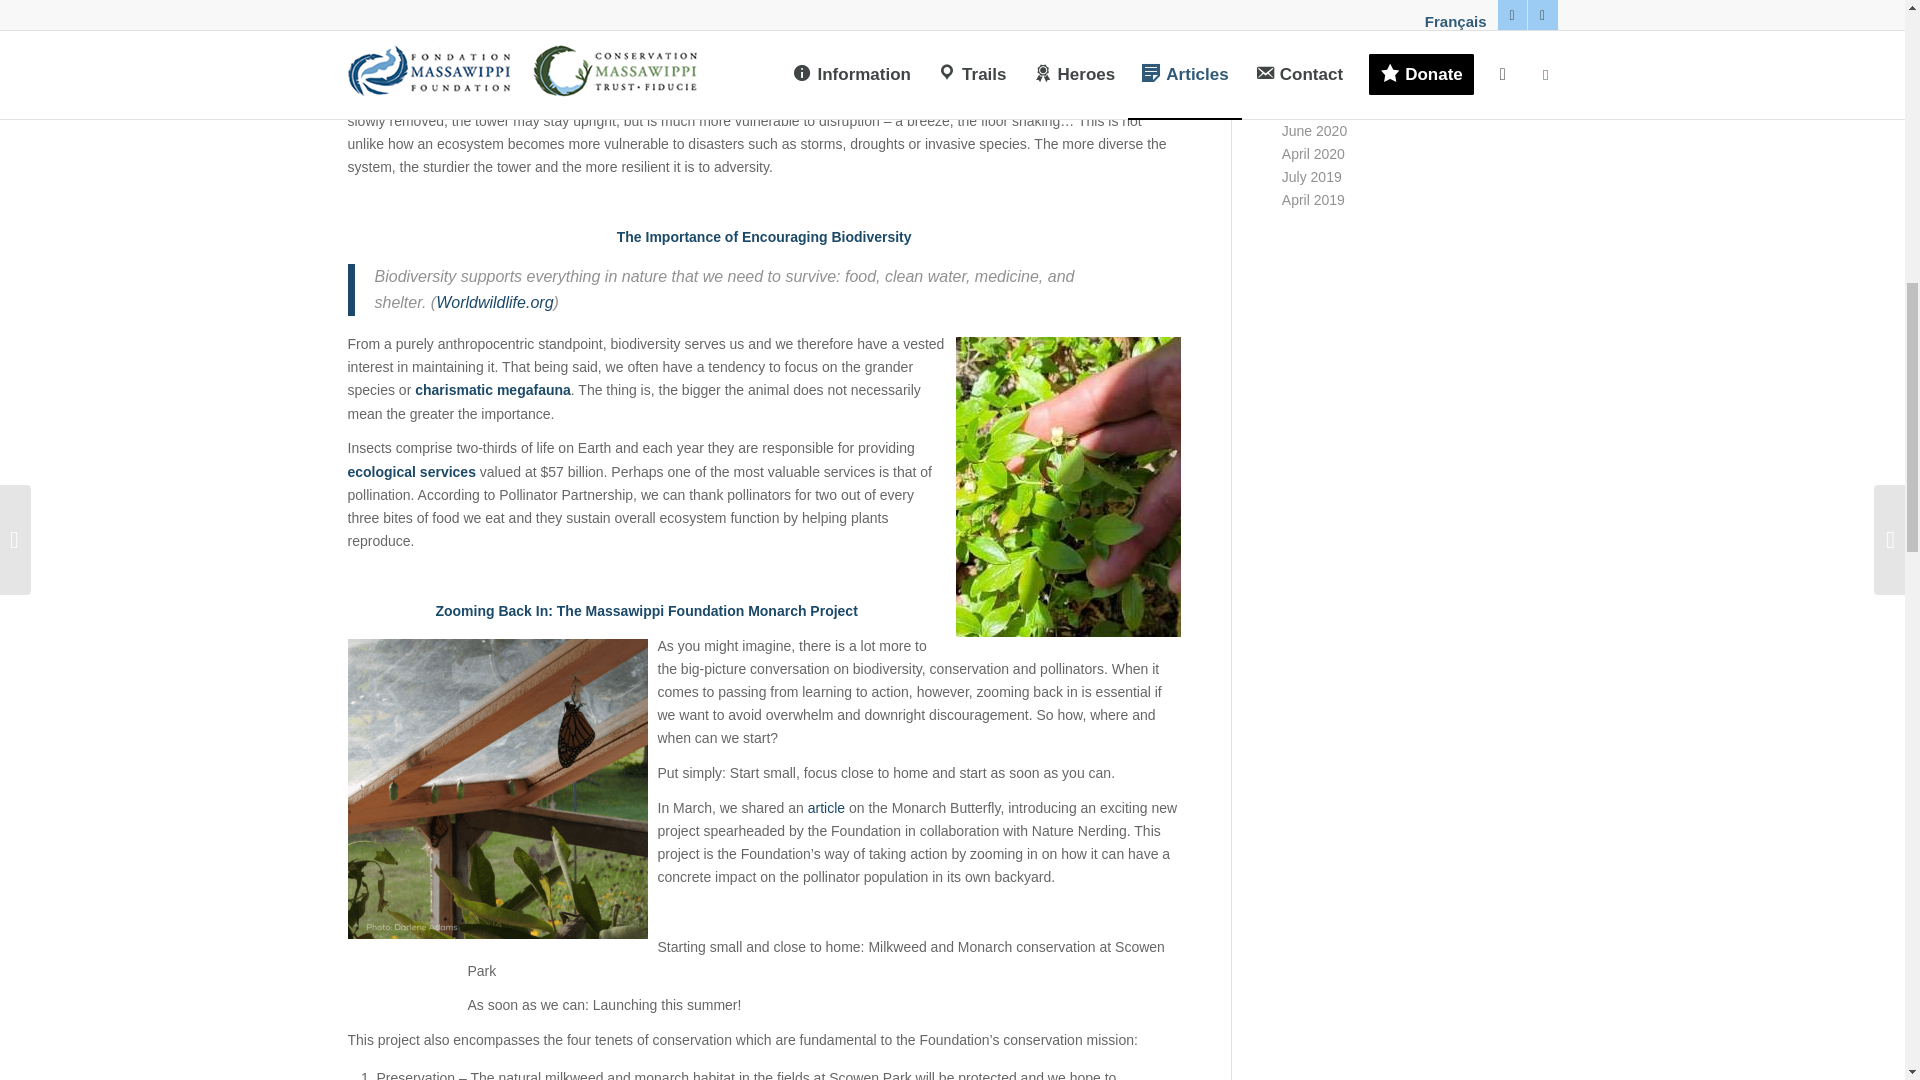  What do you see at coordinates (826, 808) in the screenshot?
I see `article` at bounding box center [826, 808].